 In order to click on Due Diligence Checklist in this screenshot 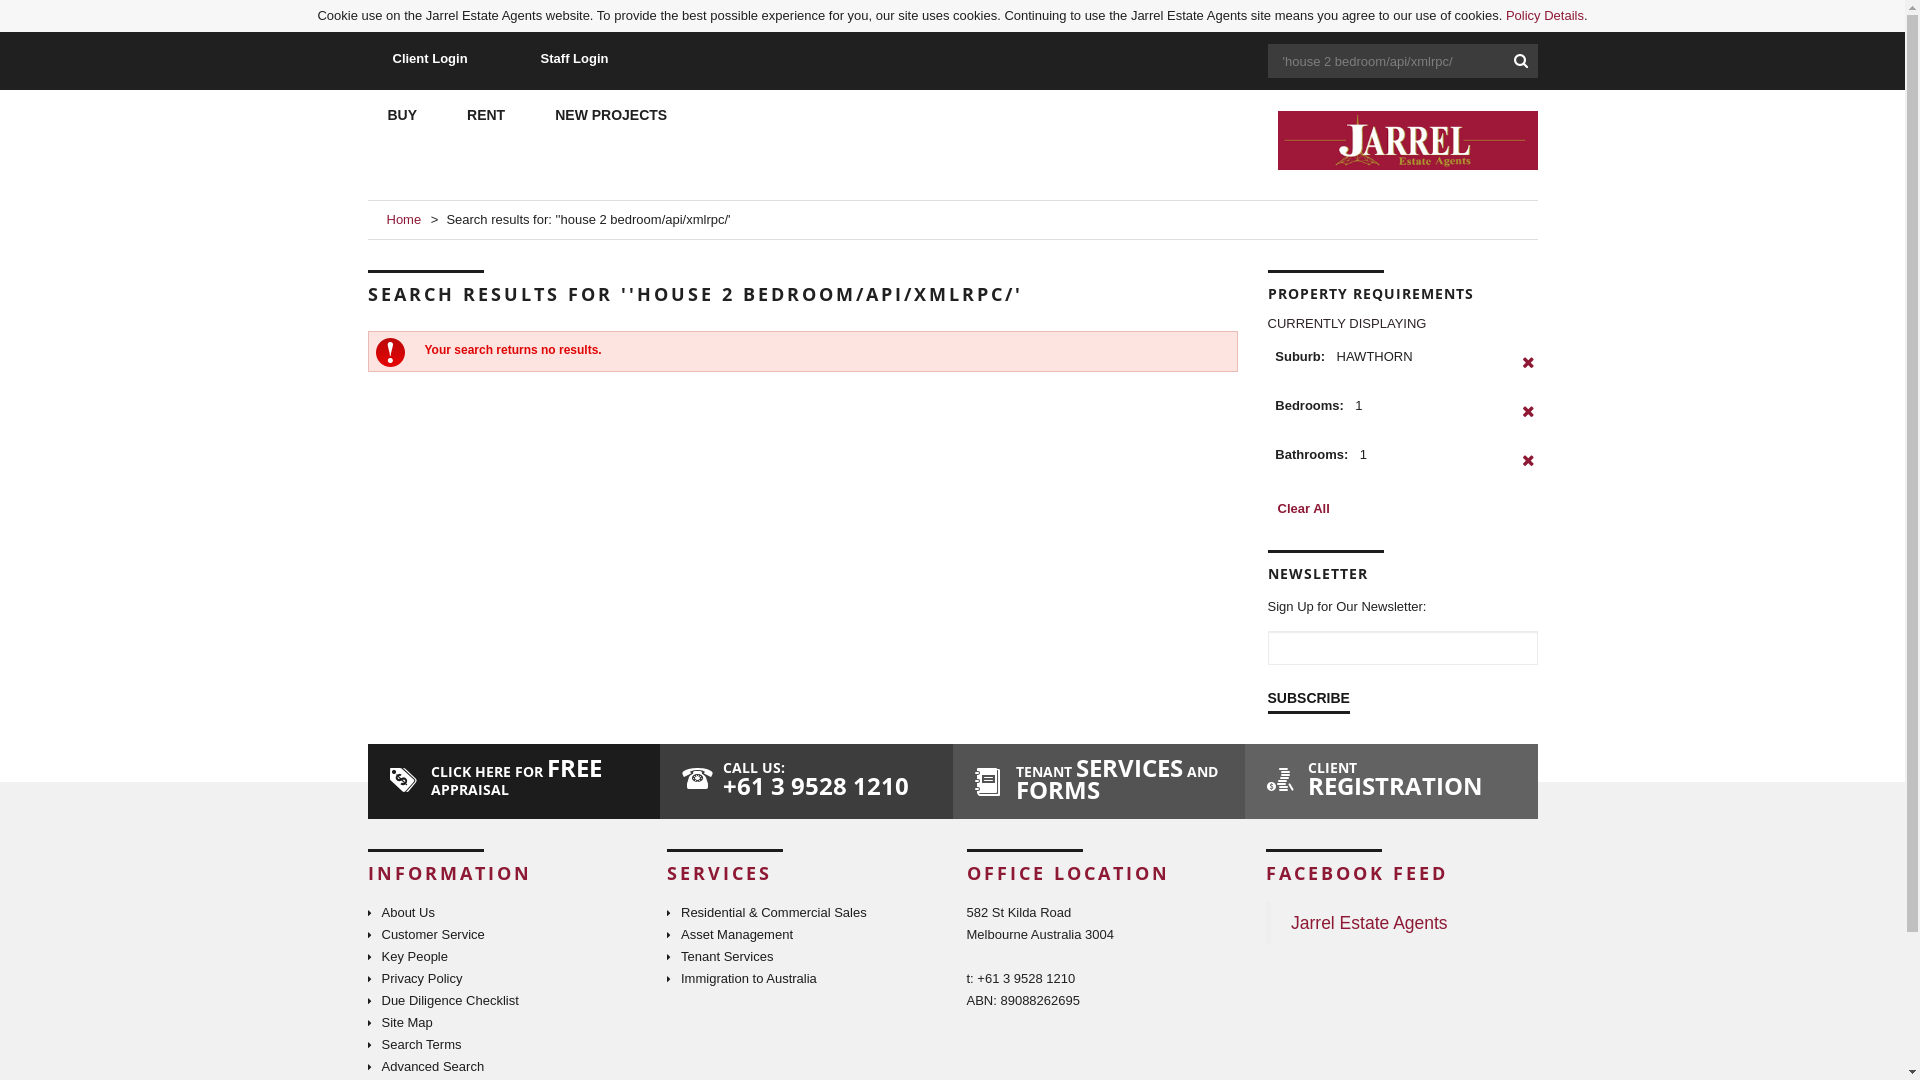, I will do `click(444, 1001)`.